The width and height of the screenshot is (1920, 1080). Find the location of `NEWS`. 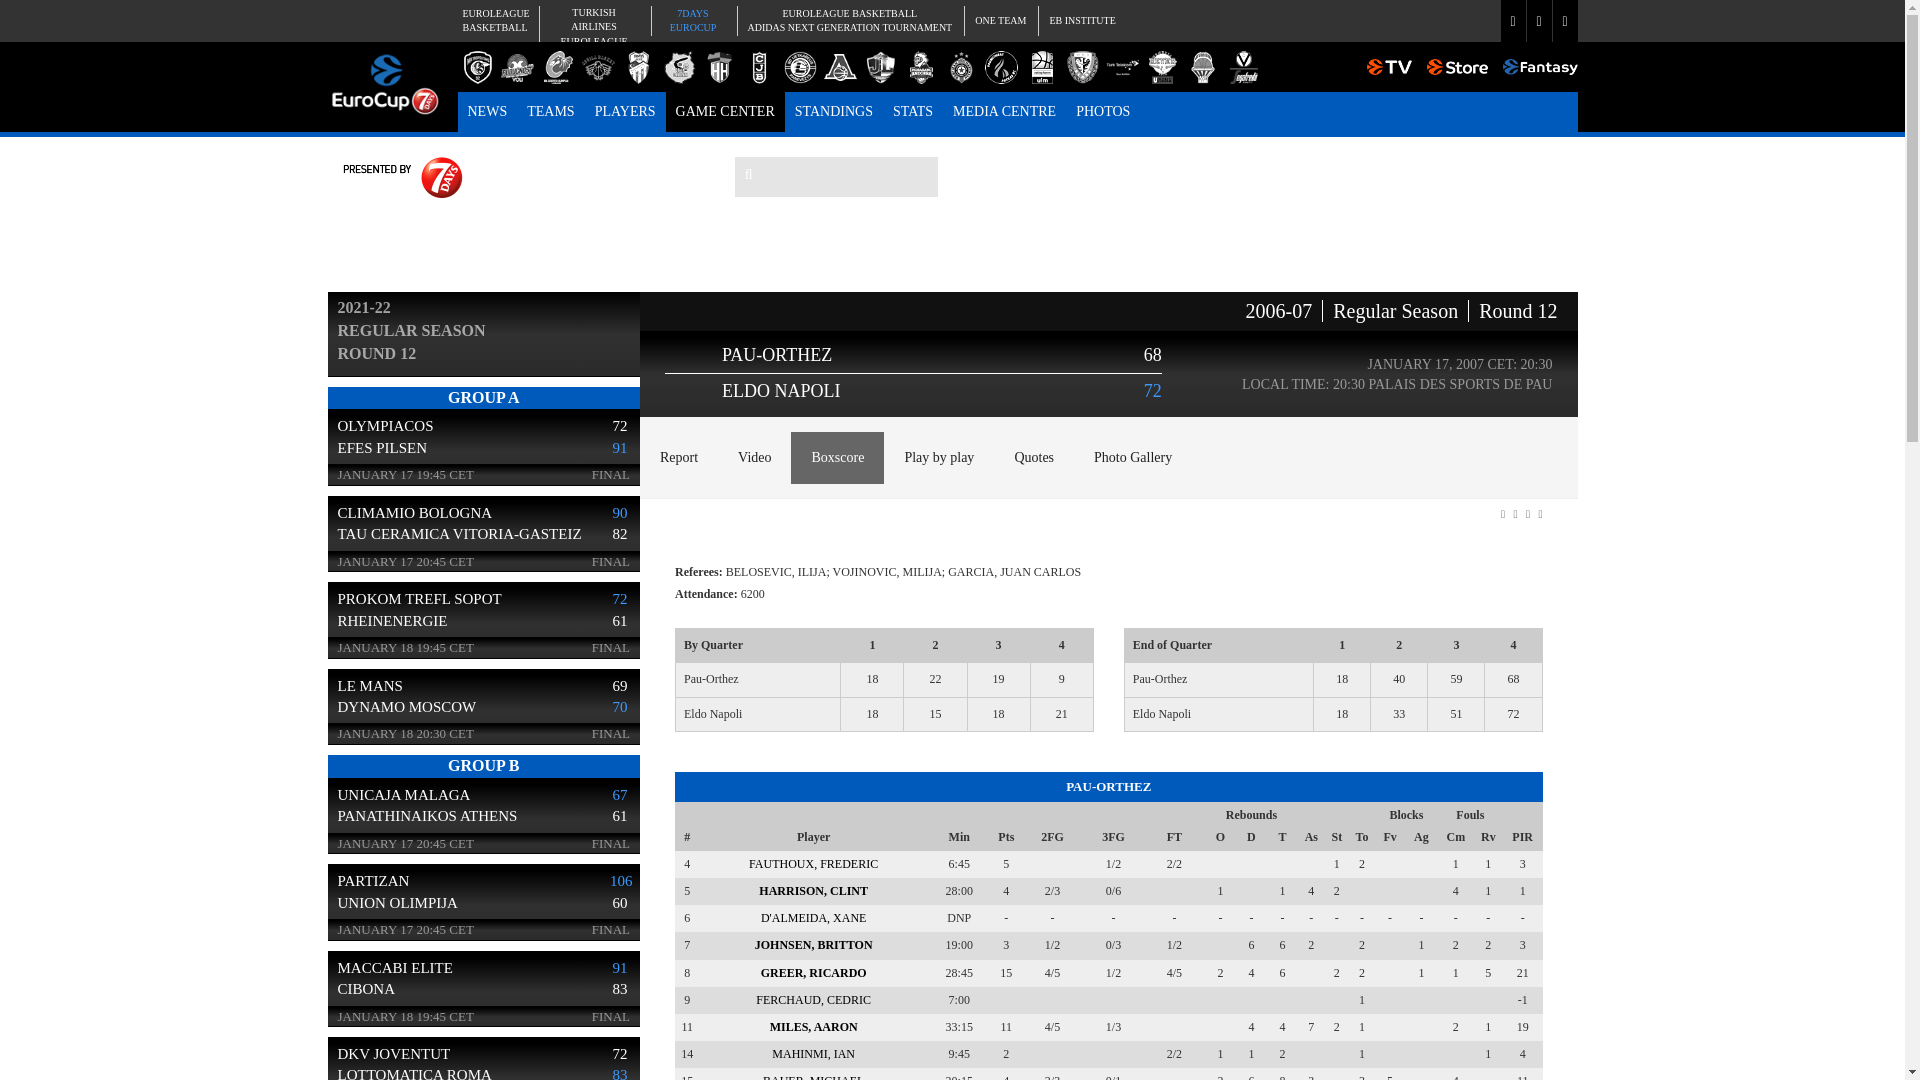

NEWS is located at coordinates (550, 111).